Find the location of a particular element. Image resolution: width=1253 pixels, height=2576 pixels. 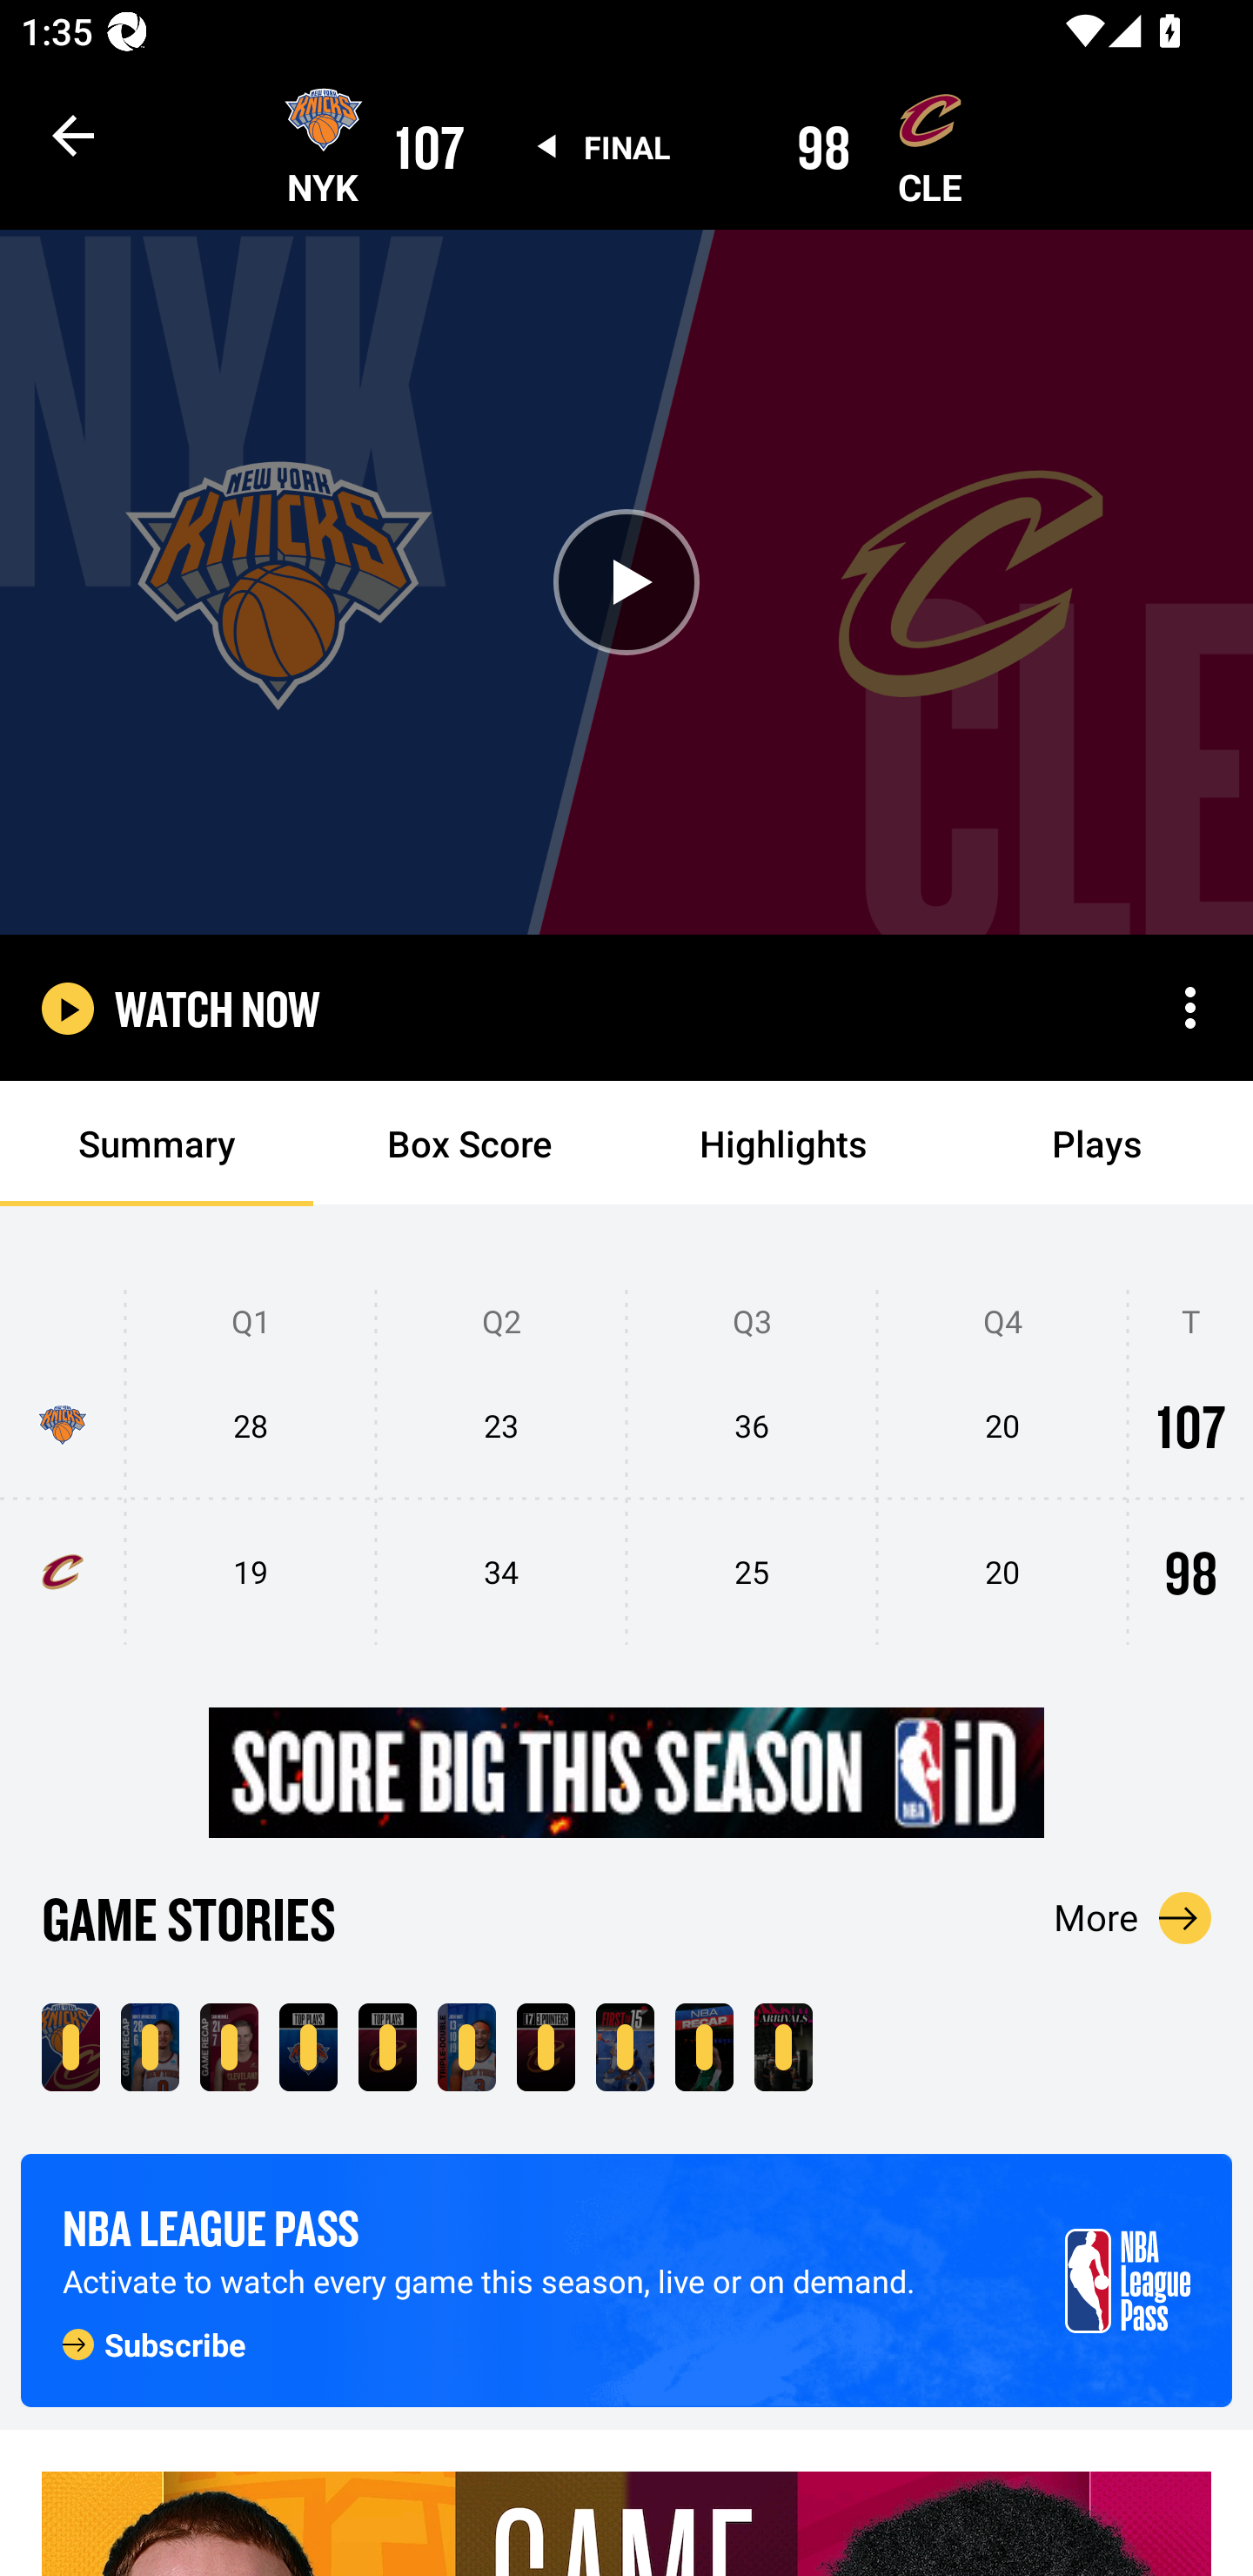

More is located at coordinates (1133, 1917).